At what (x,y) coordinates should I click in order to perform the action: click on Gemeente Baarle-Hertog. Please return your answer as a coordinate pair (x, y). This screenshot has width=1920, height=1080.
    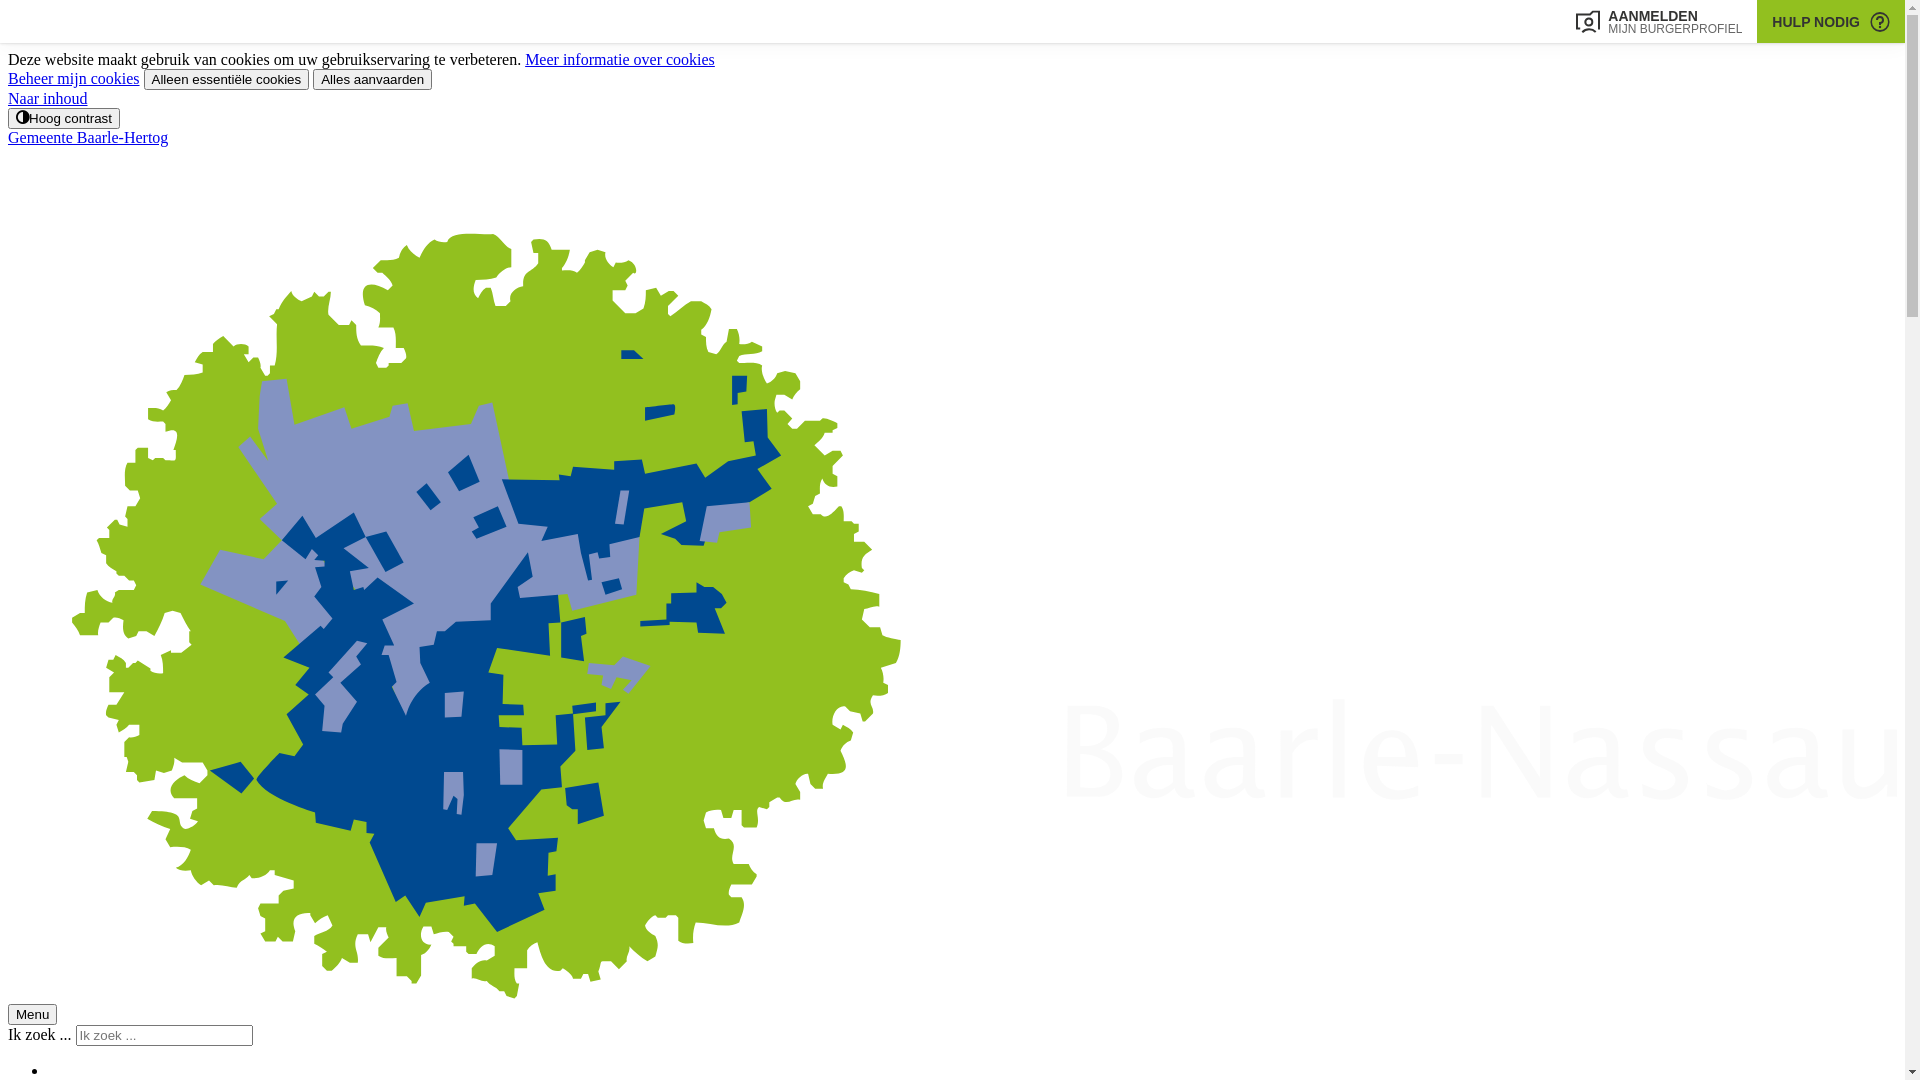
    Looking at the image, I should click on (952, 566).